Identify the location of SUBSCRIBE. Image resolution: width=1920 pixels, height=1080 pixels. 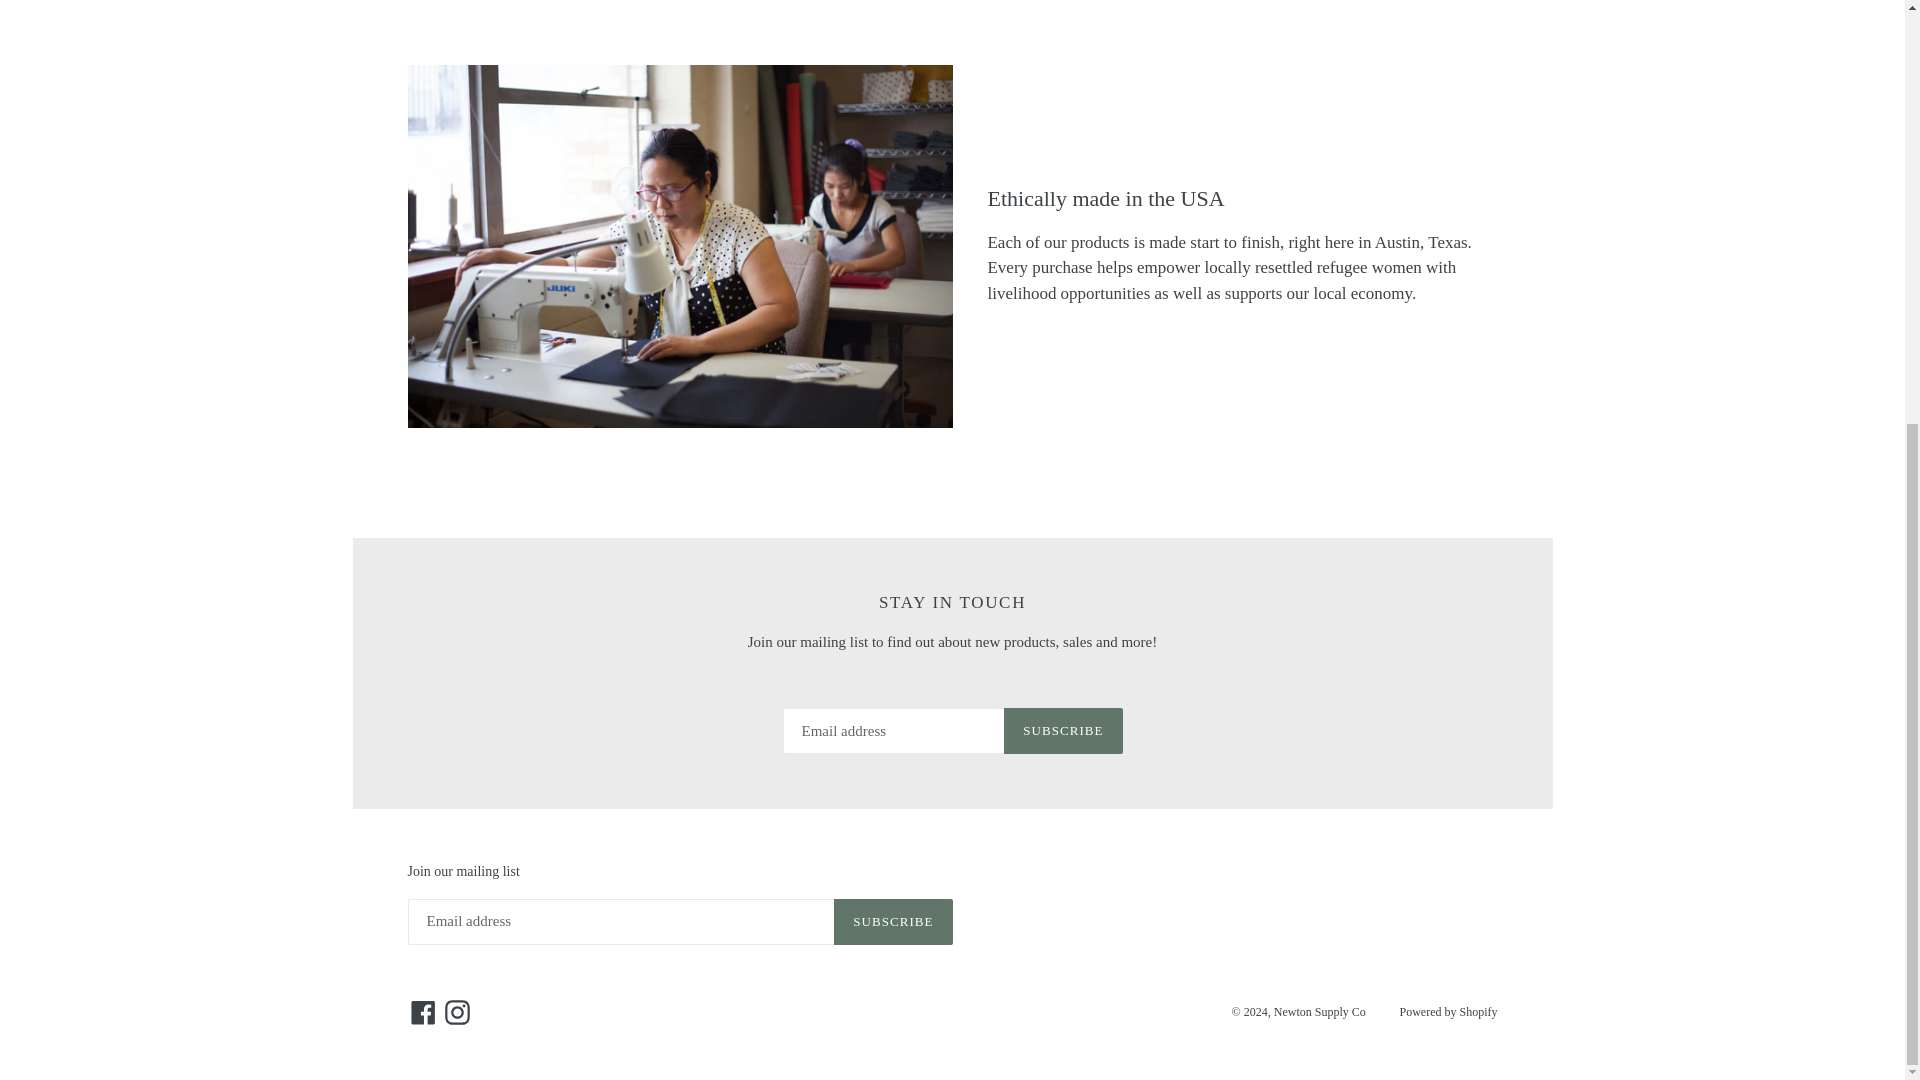
(1062, 730).